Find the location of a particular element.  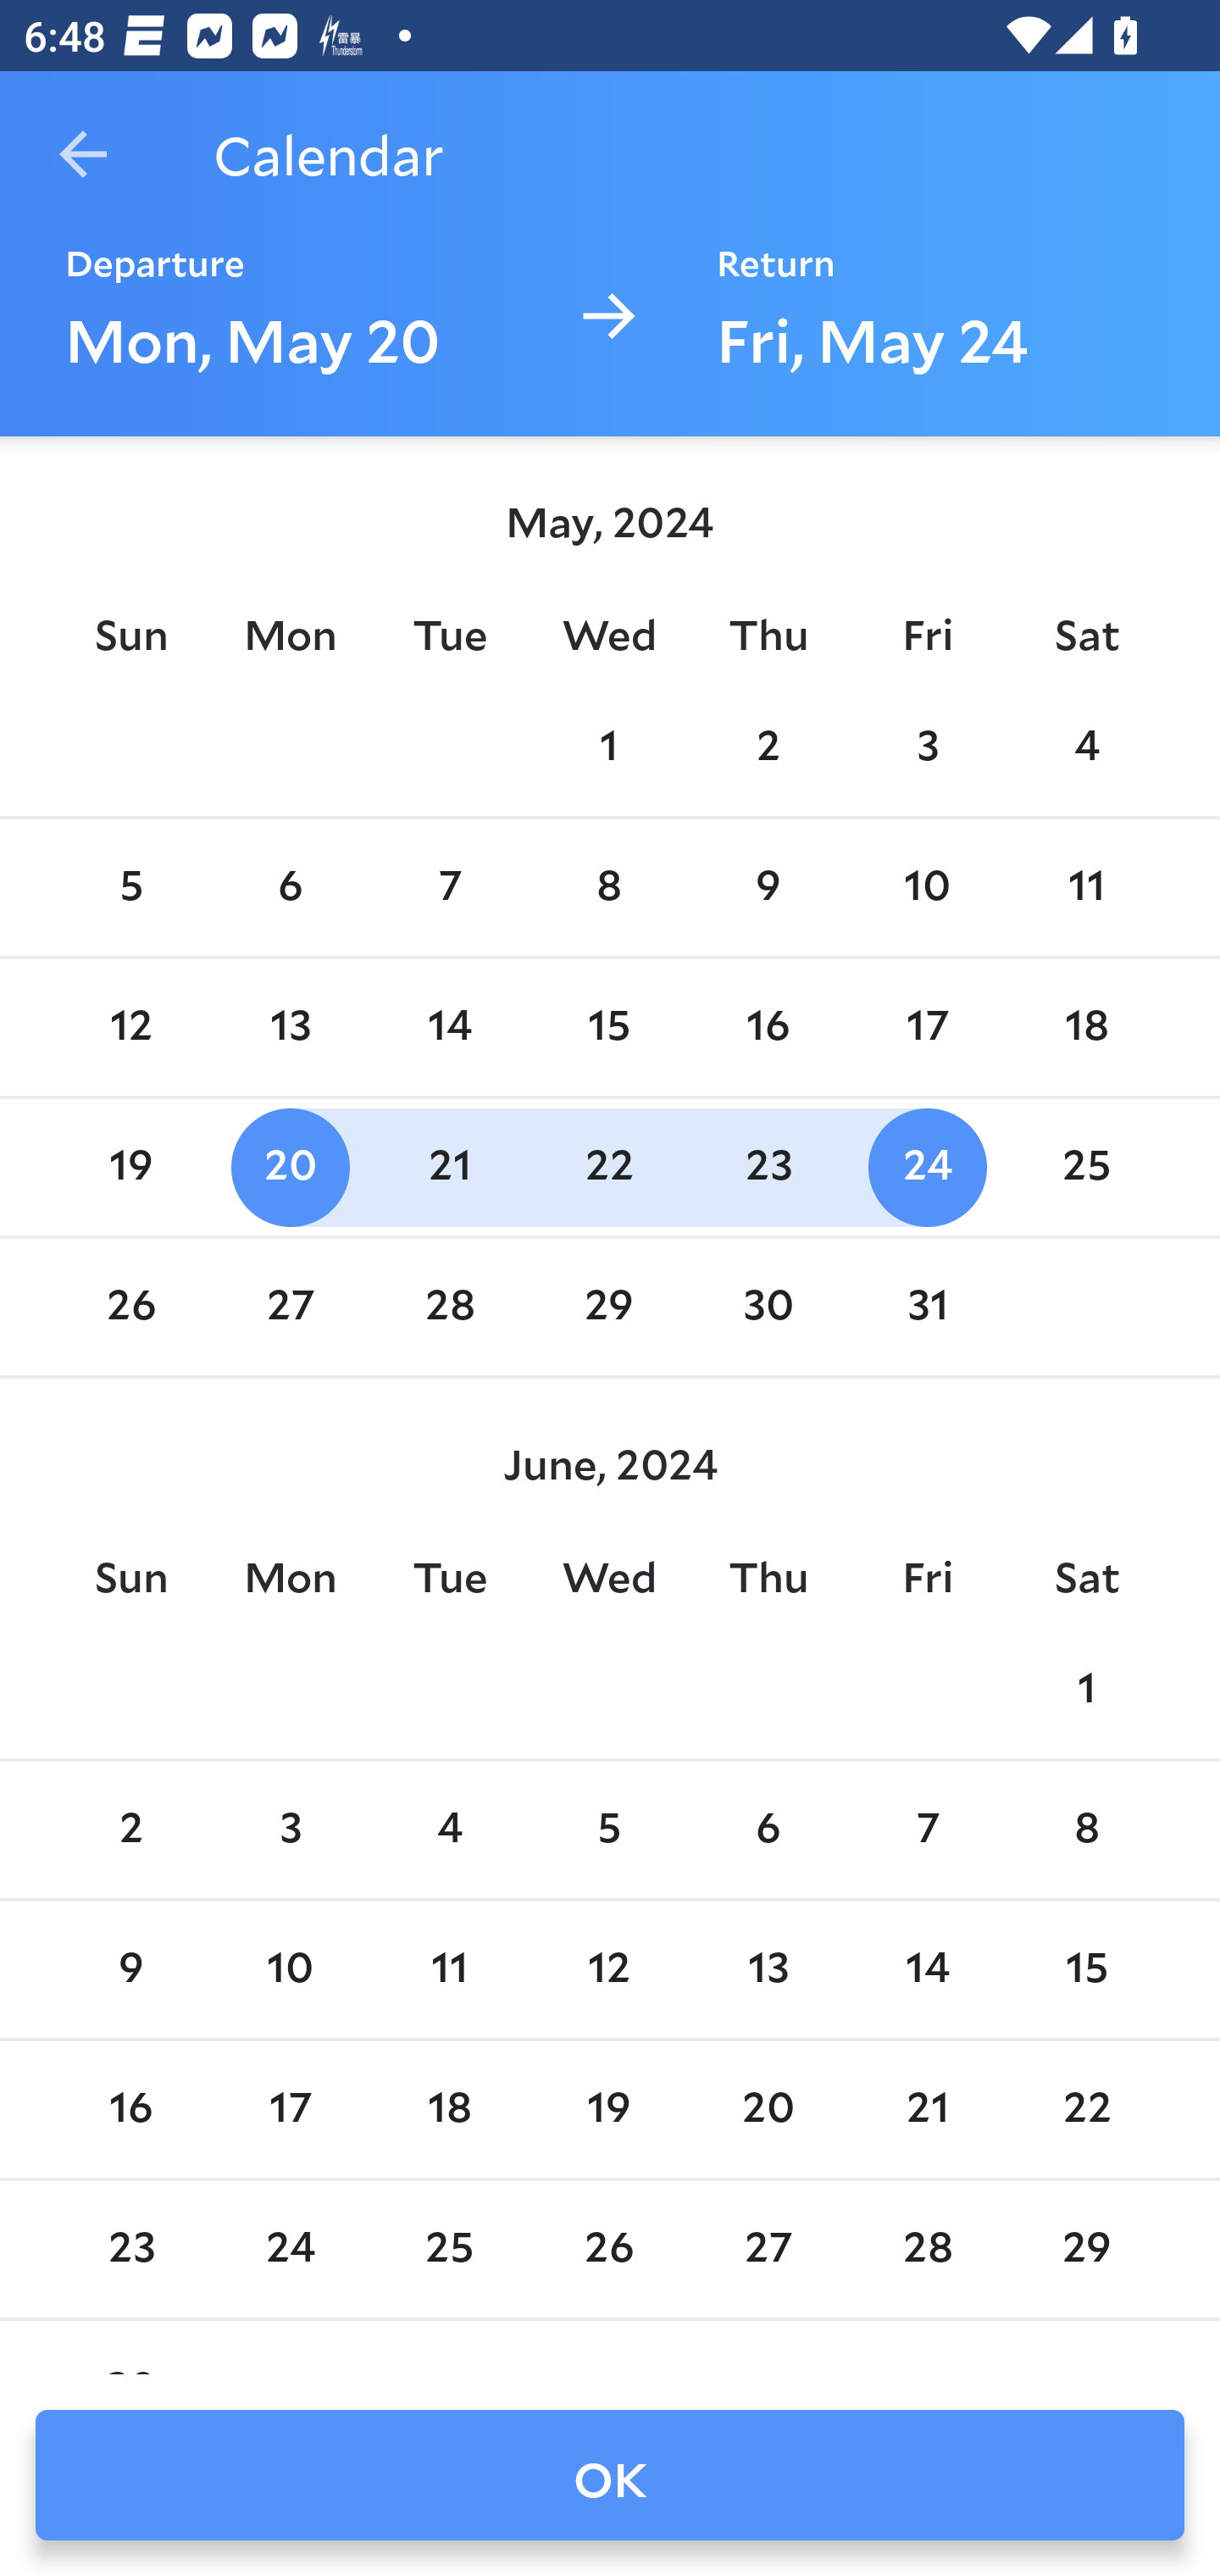

9 is located at coordinates (130, 1970).